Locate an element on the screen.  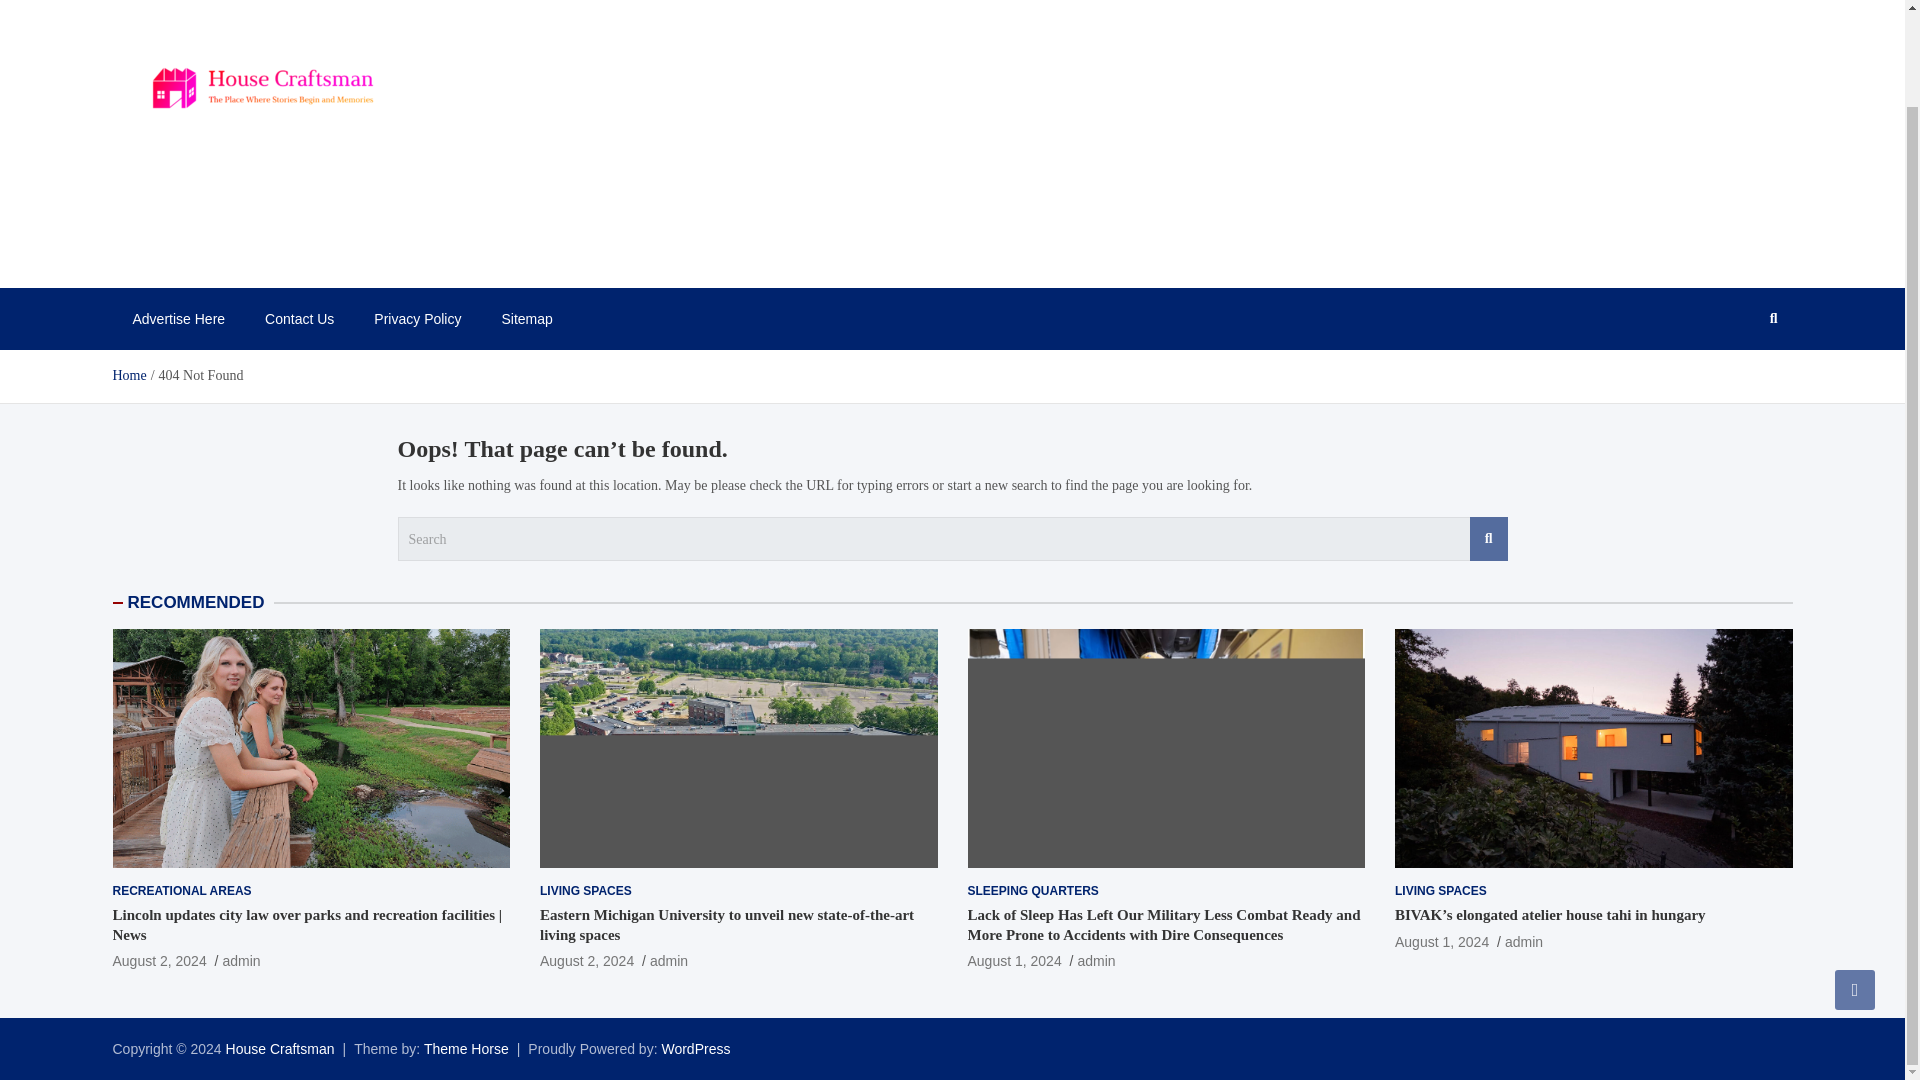
August 1, 2024 is located at coordinates (1442, 942).